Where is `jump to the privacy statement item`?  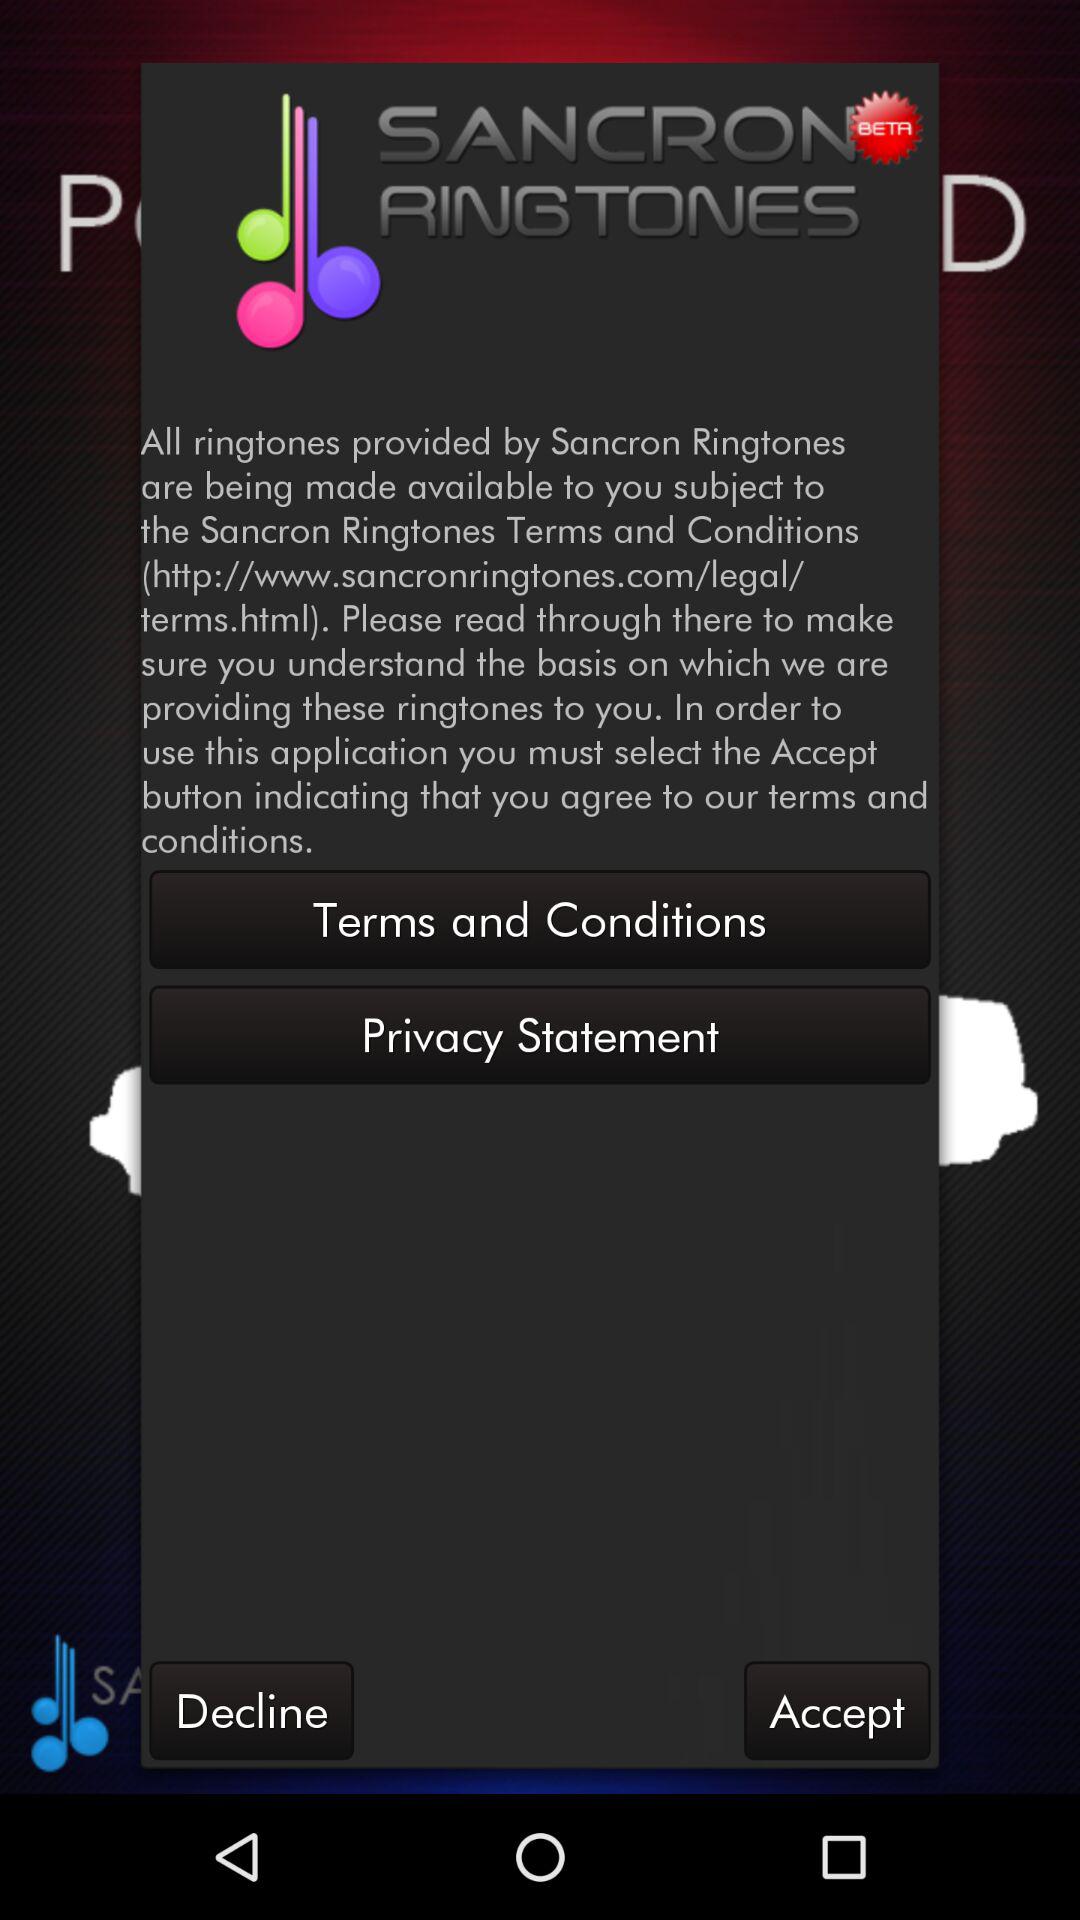 jump to the privacy statement item is located at coordinates (540, 1034).